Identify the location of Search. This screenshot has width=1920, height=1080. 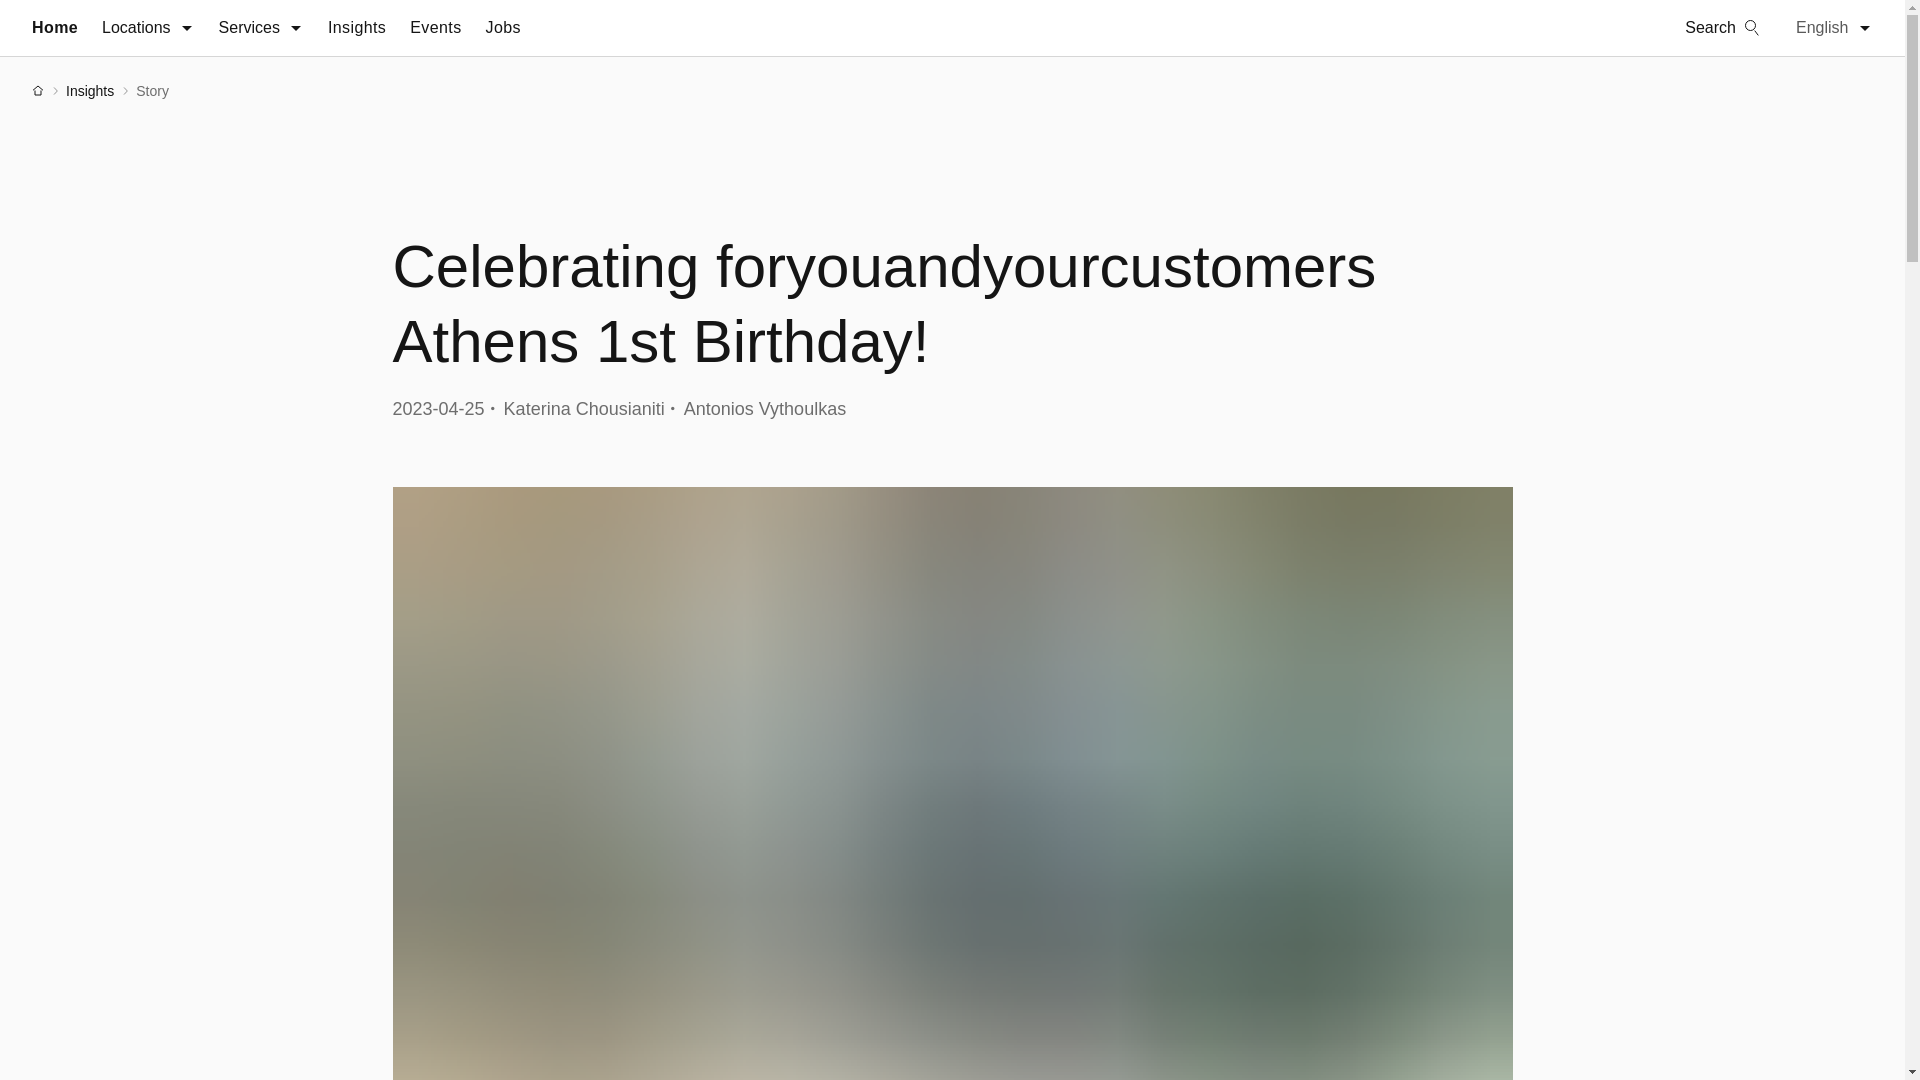
(1722, 28).